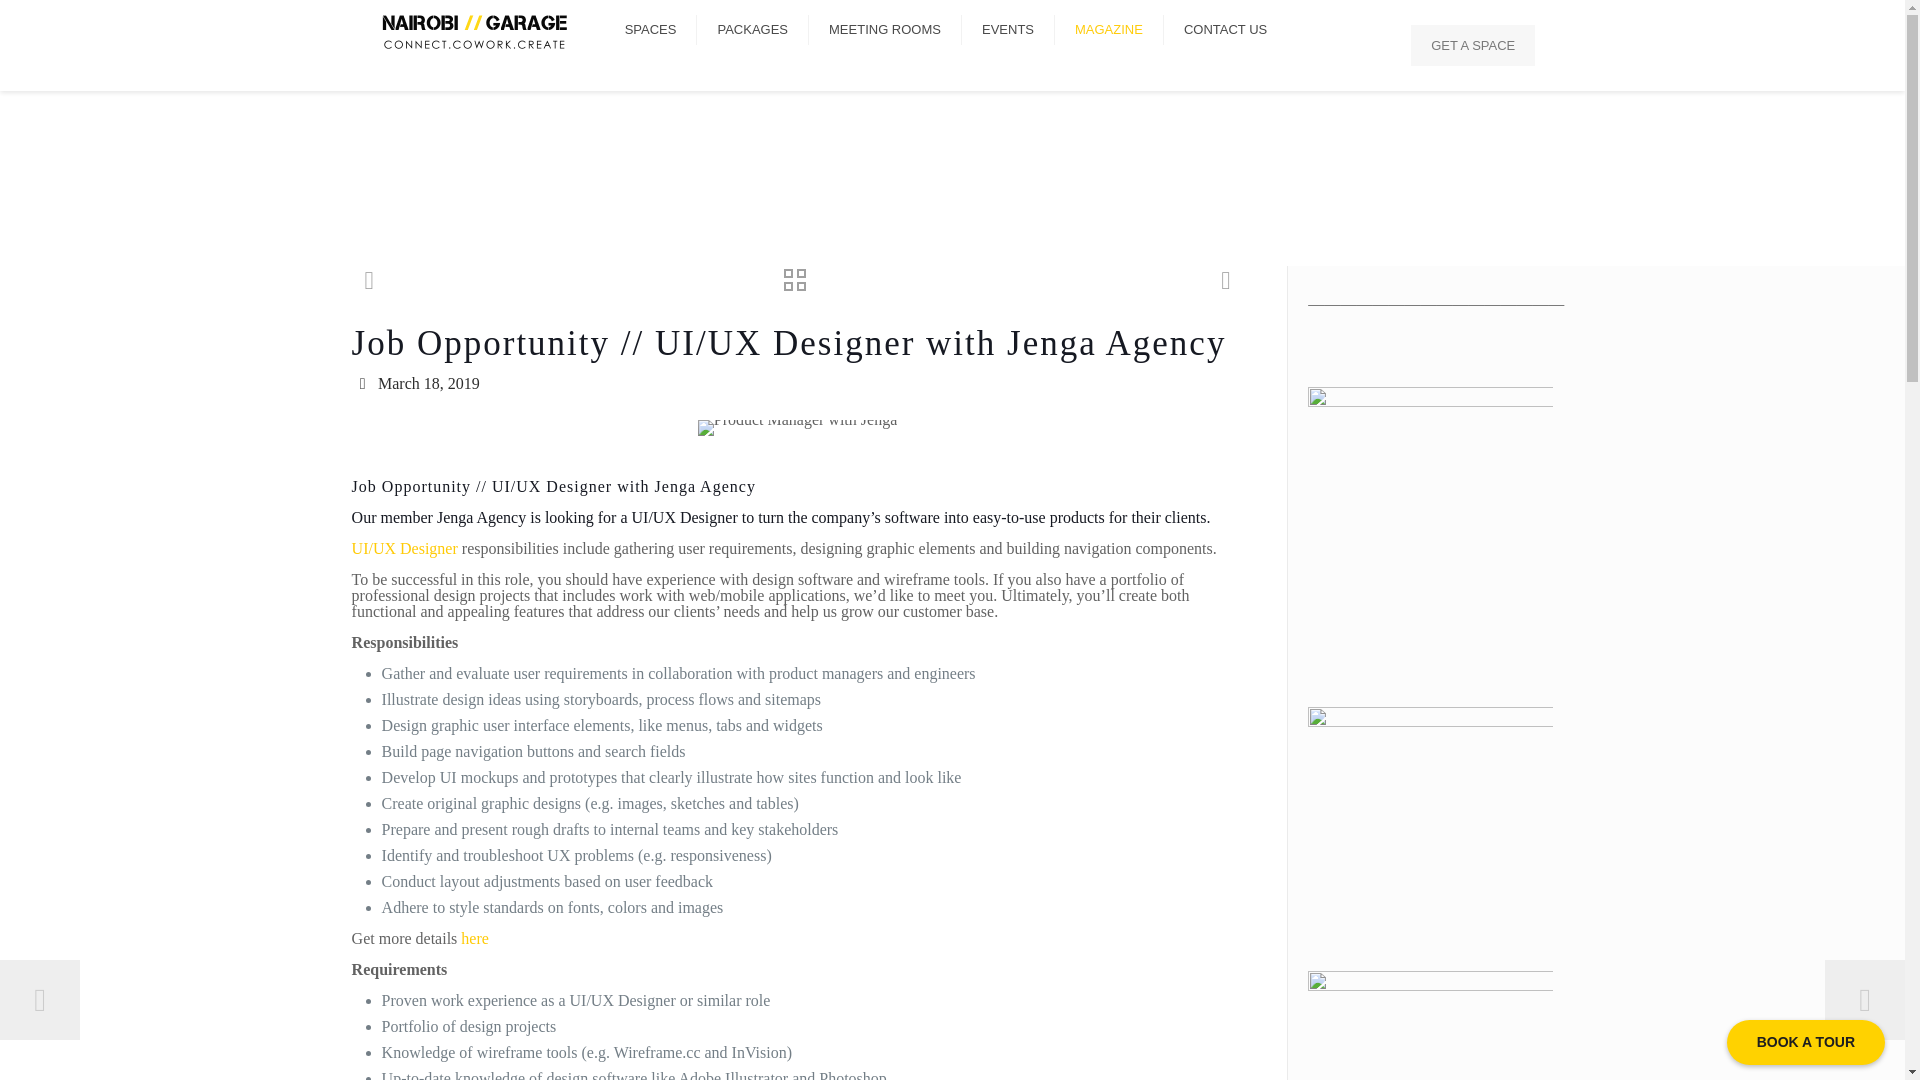  Describe the element at coordinates (752, 30) in the screenshot. I see `PACKAGES` at that location.